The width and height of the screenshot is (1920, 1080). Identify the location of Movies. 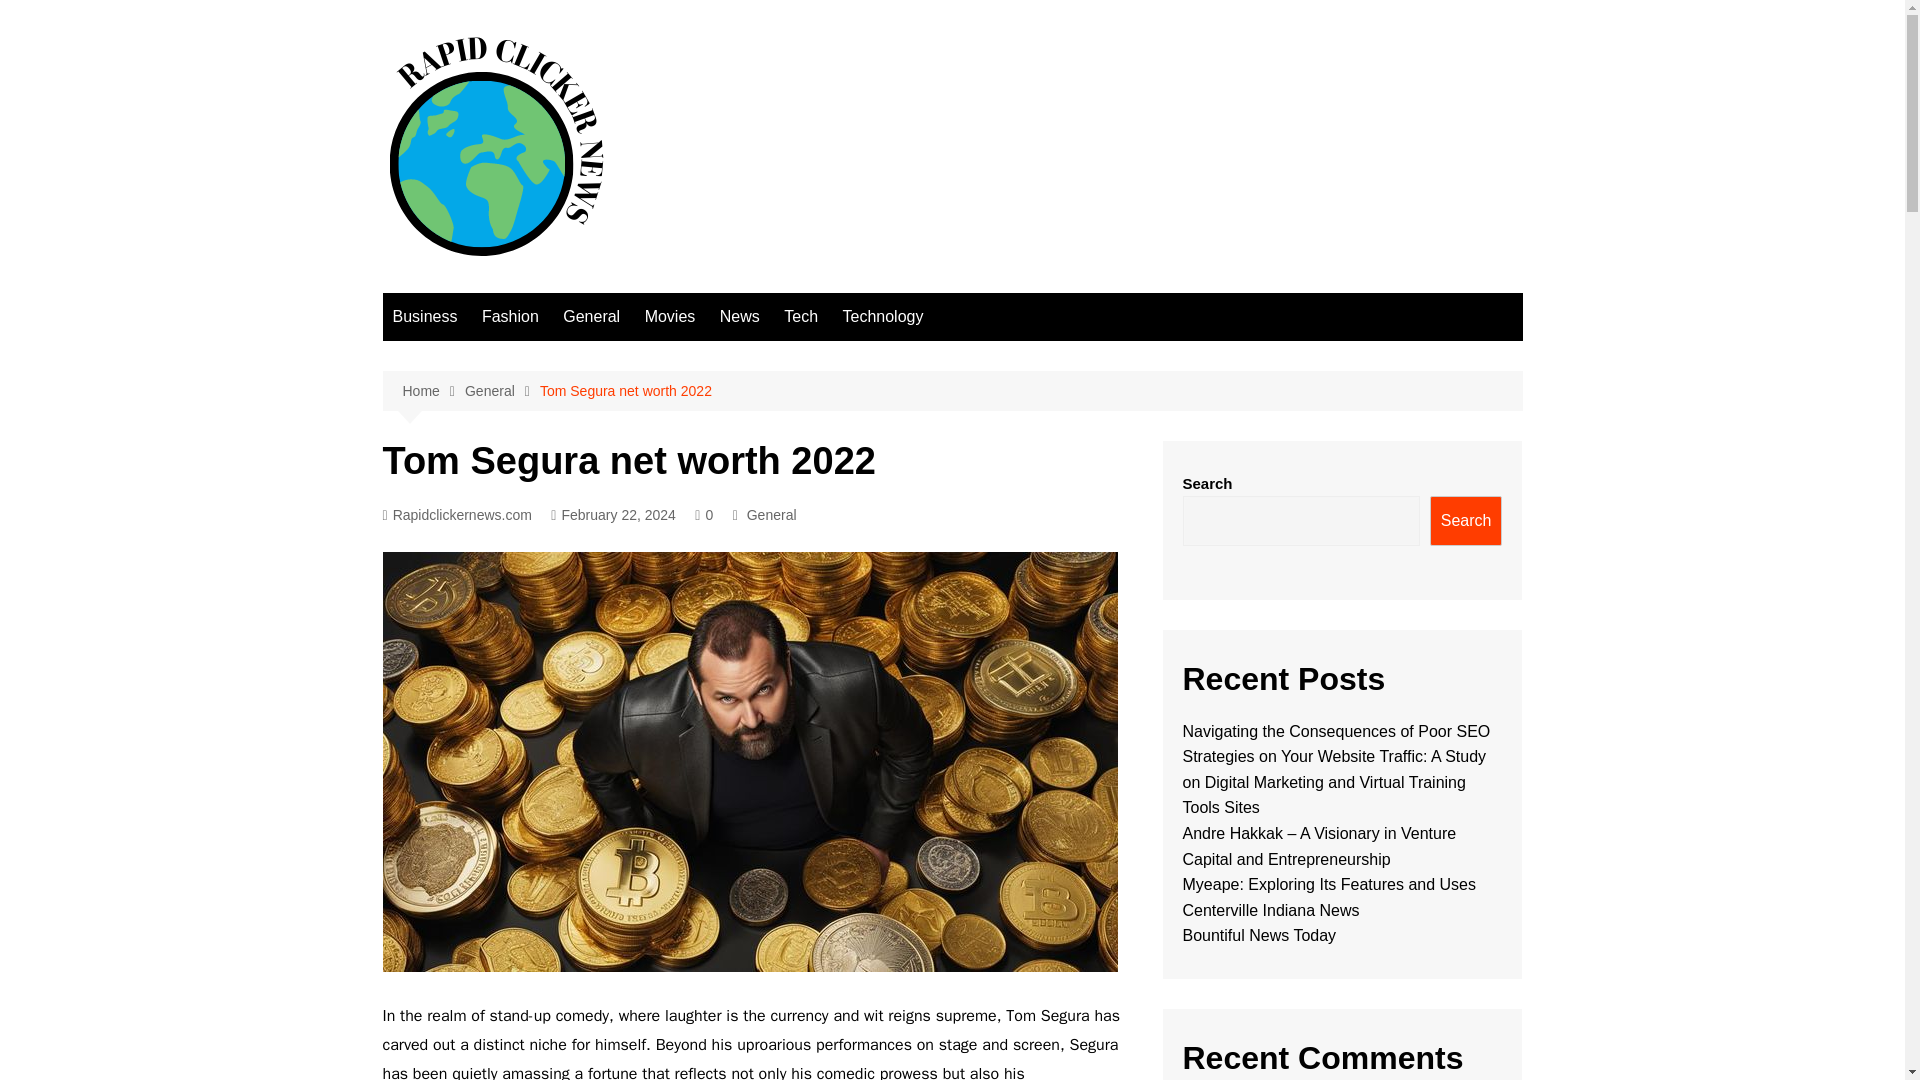
(670, 316).